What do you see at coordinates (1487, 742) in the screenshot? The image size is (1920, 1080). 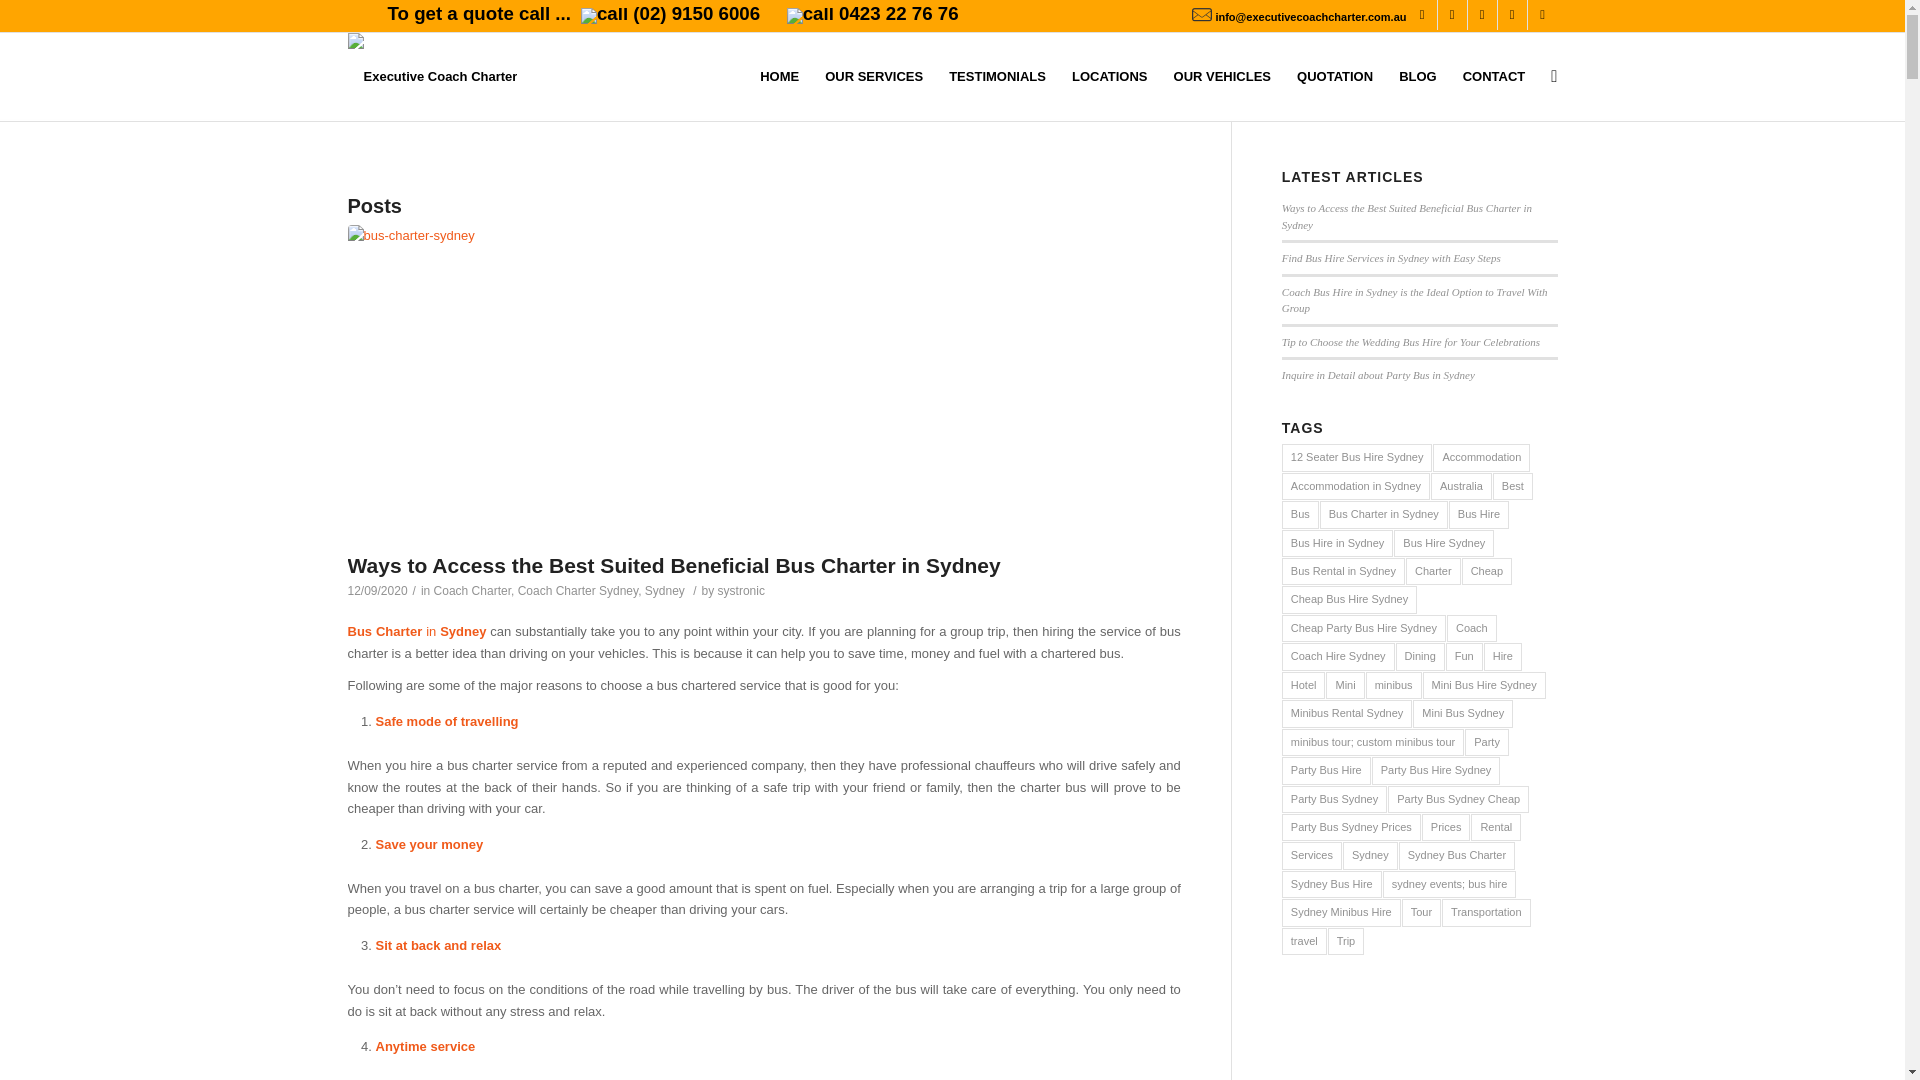 I see `Party` at bounding box center [1487, 742].